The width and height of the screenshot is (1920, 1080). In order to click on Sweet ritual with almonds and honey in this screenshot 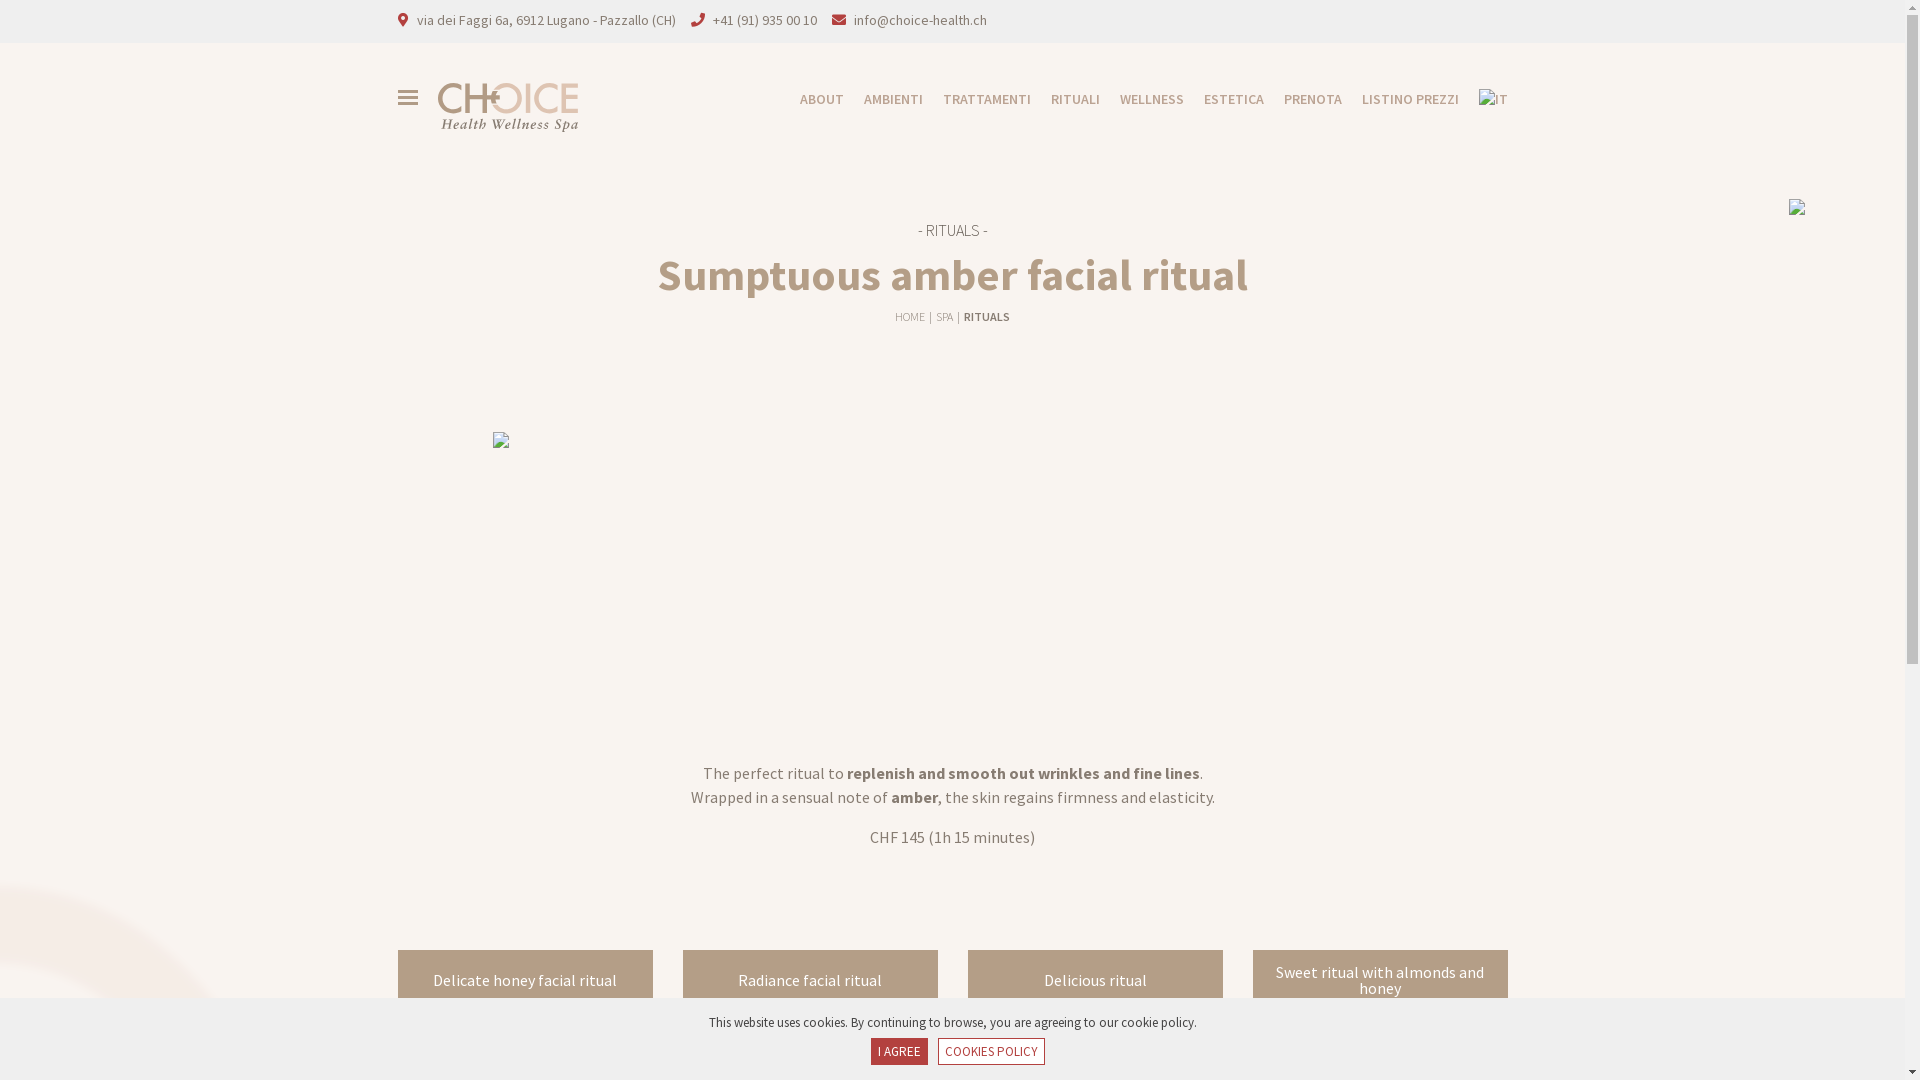, I will do `click(1380, 980)`.